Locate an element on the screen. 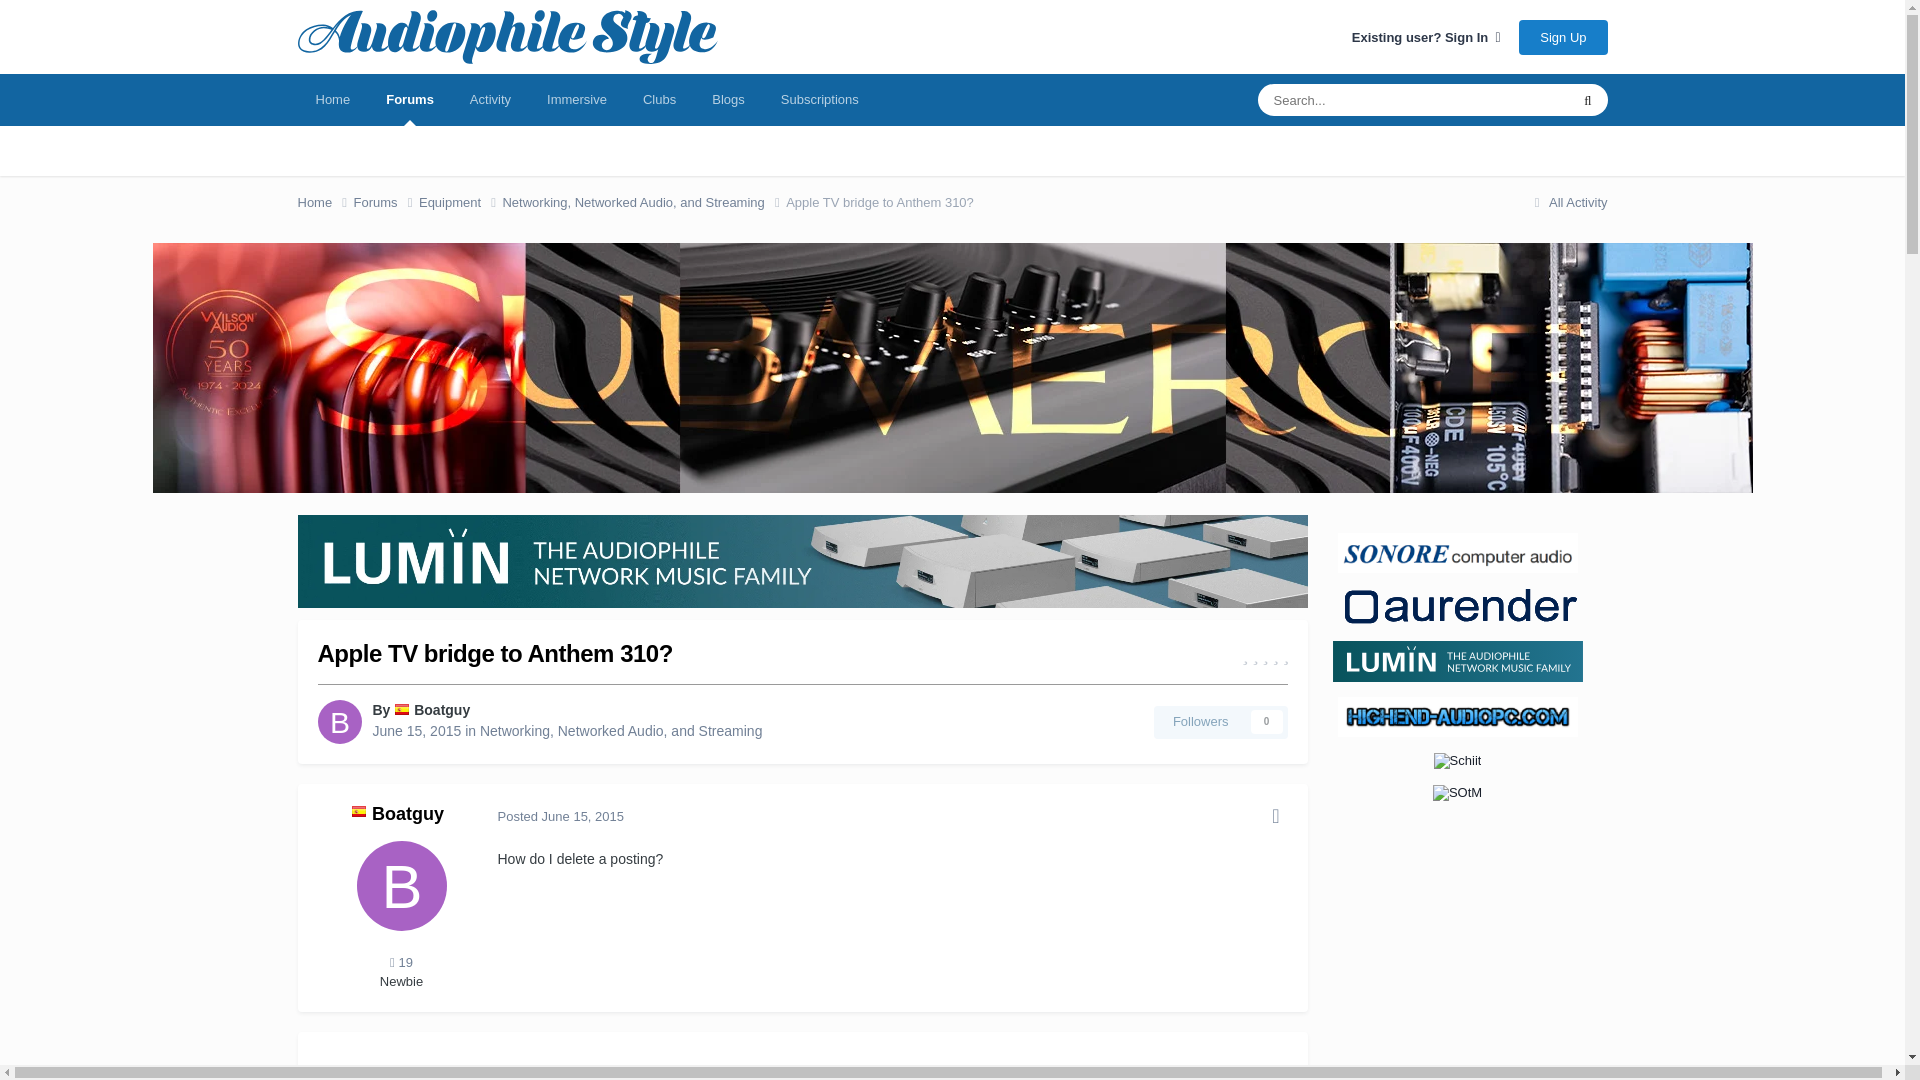 This screenshot has height=1080, width=1920. Go to Boatguy's profile is located at coordinates (400, 886).